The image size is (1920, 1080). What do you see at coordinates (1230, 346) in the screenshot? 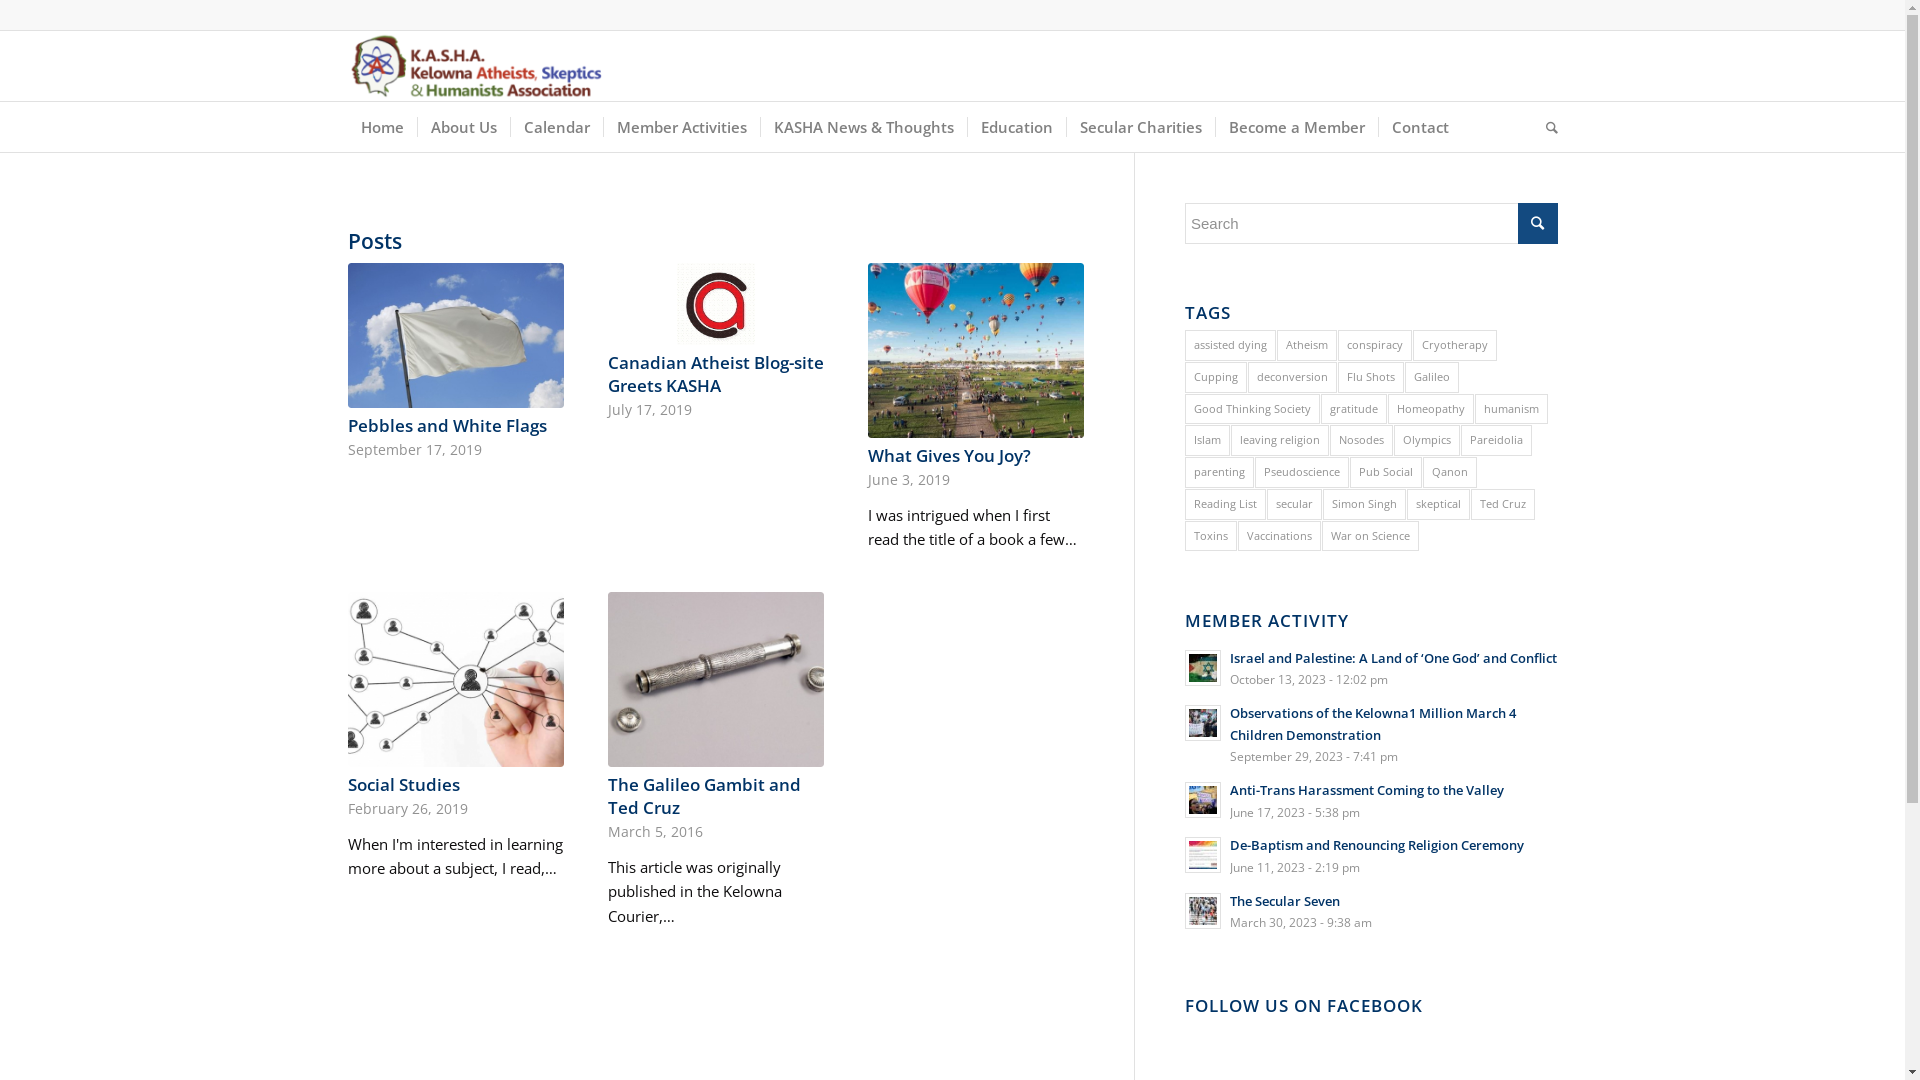
I see `assisted dying` at bounding box center [1230, 346].